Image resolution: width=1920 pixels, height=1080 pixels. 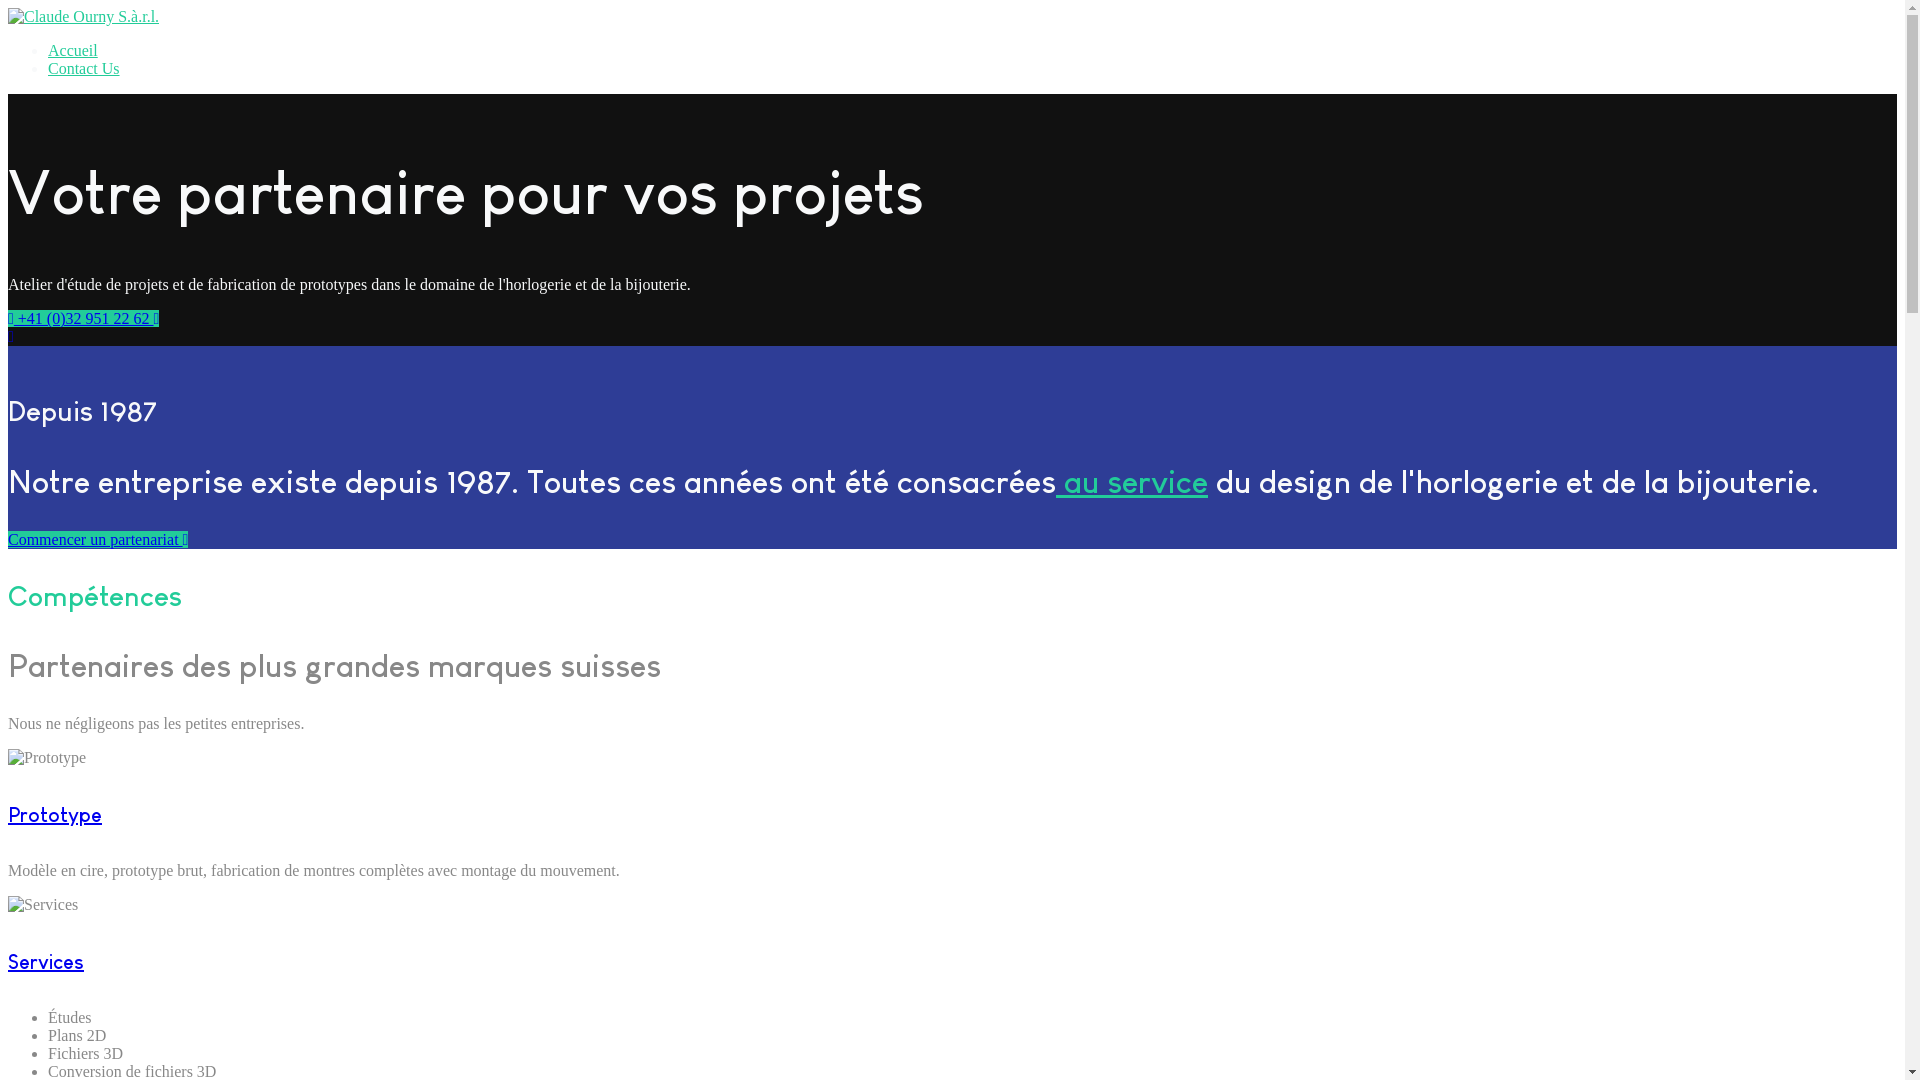 What do you see at coordinates (73, 50) in the screenshot?
I see `Accueil` at bounding box center [73, 50].